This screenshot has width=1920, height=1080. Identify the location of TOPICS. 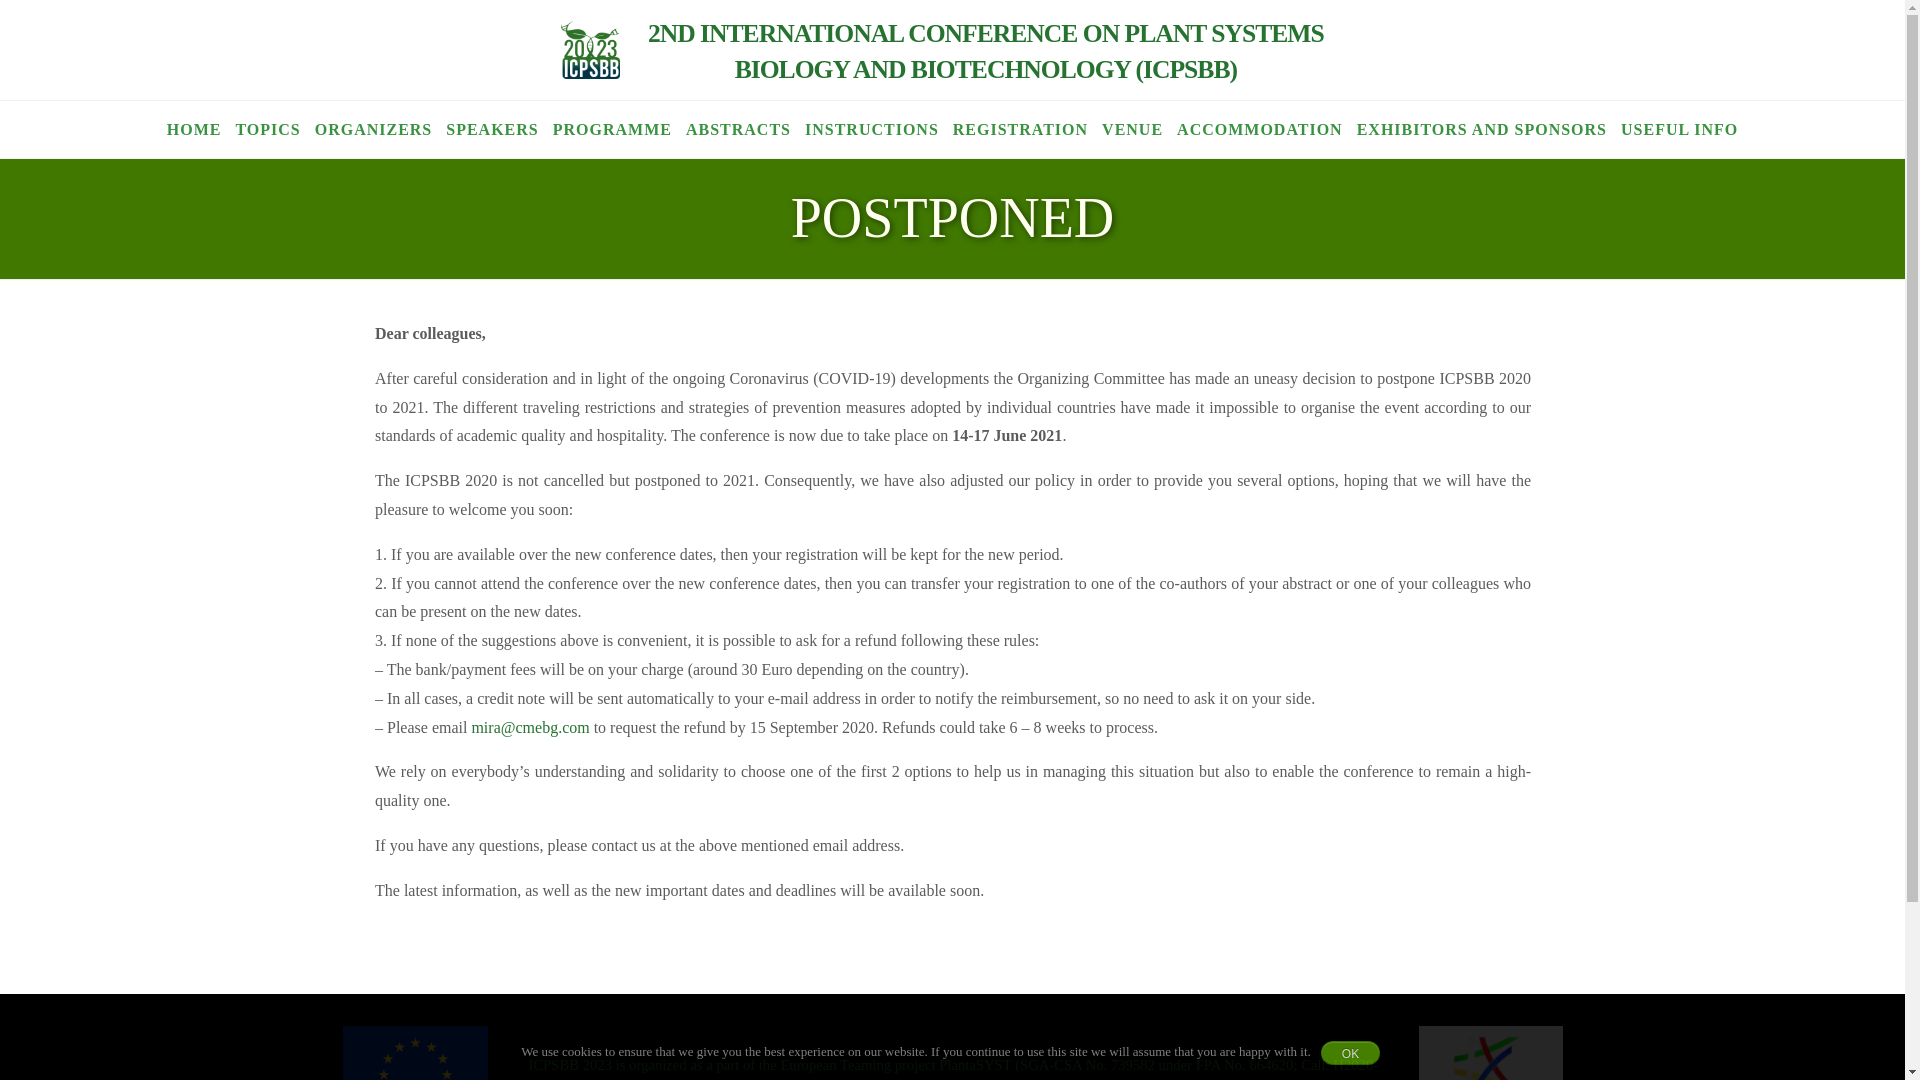
(268, 130).